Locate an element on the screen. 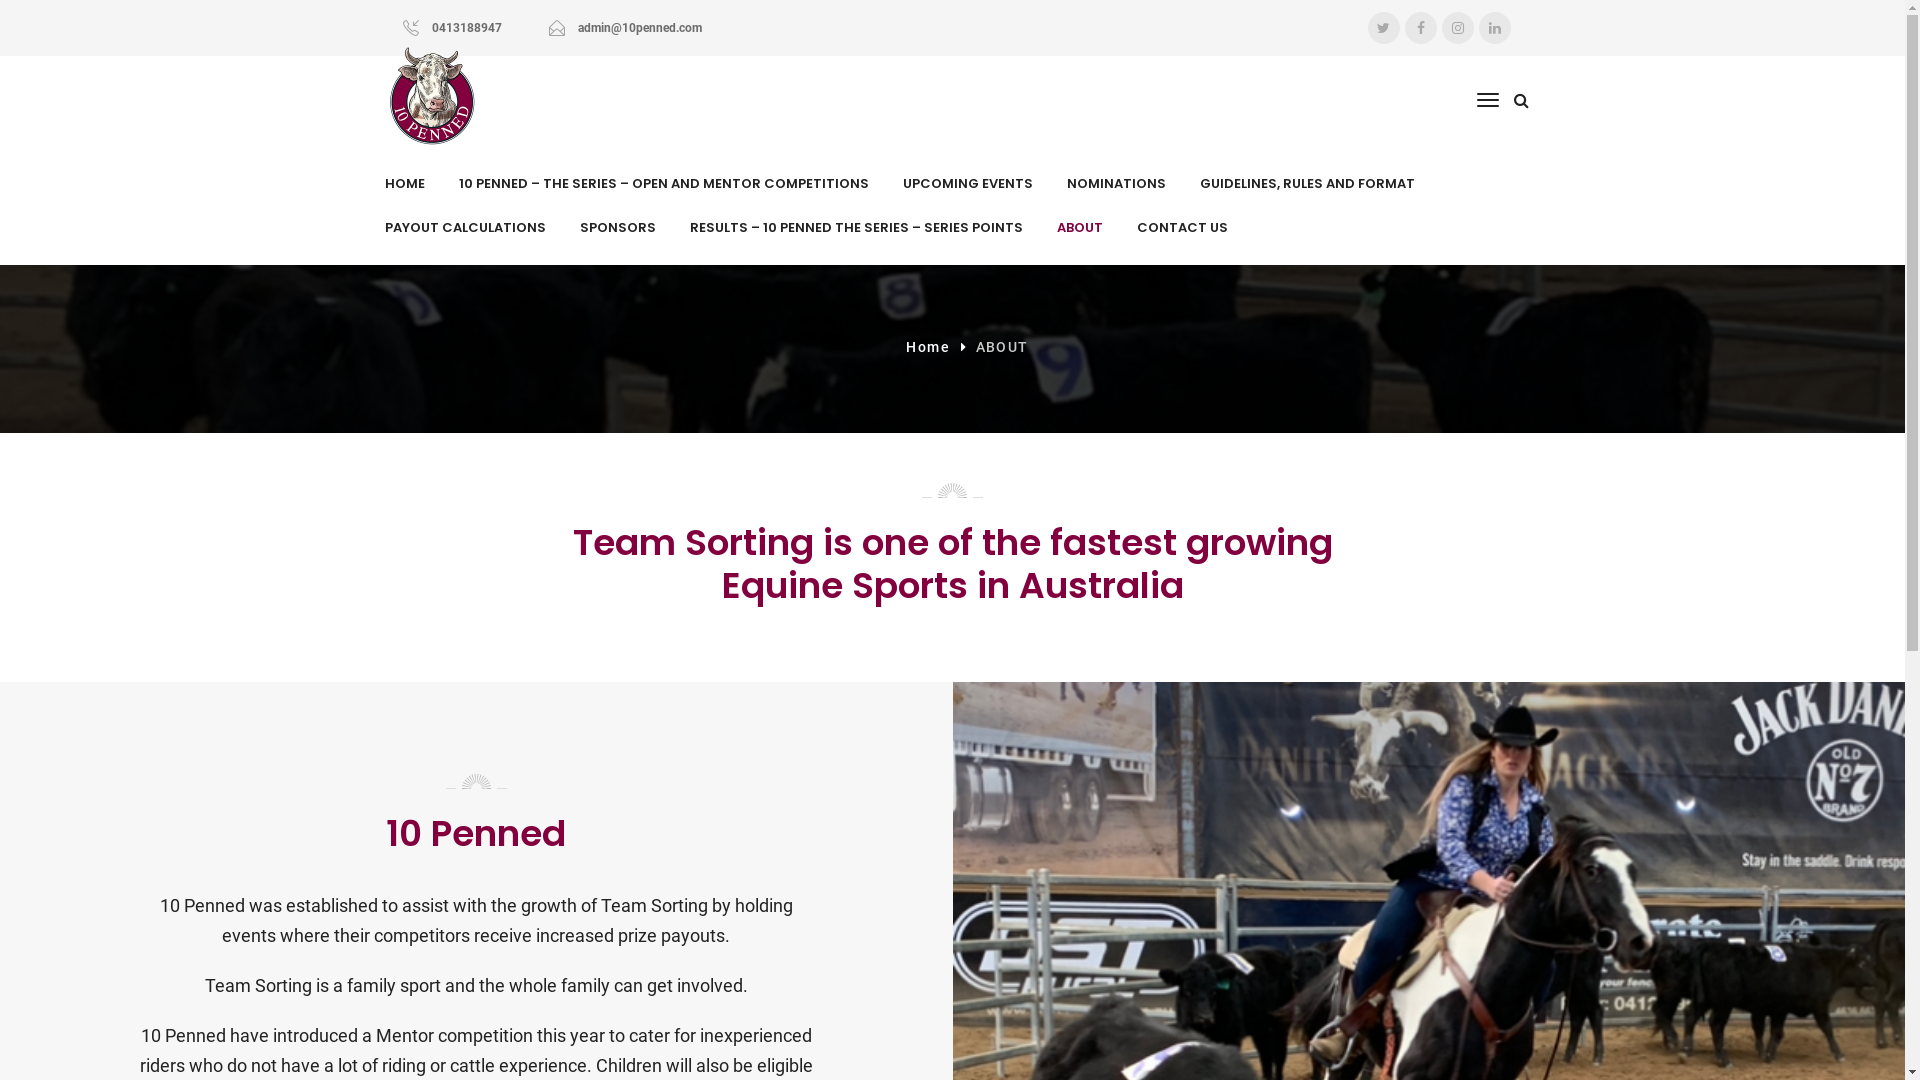  admin@10penned.com is located at coordinates (640, 28).